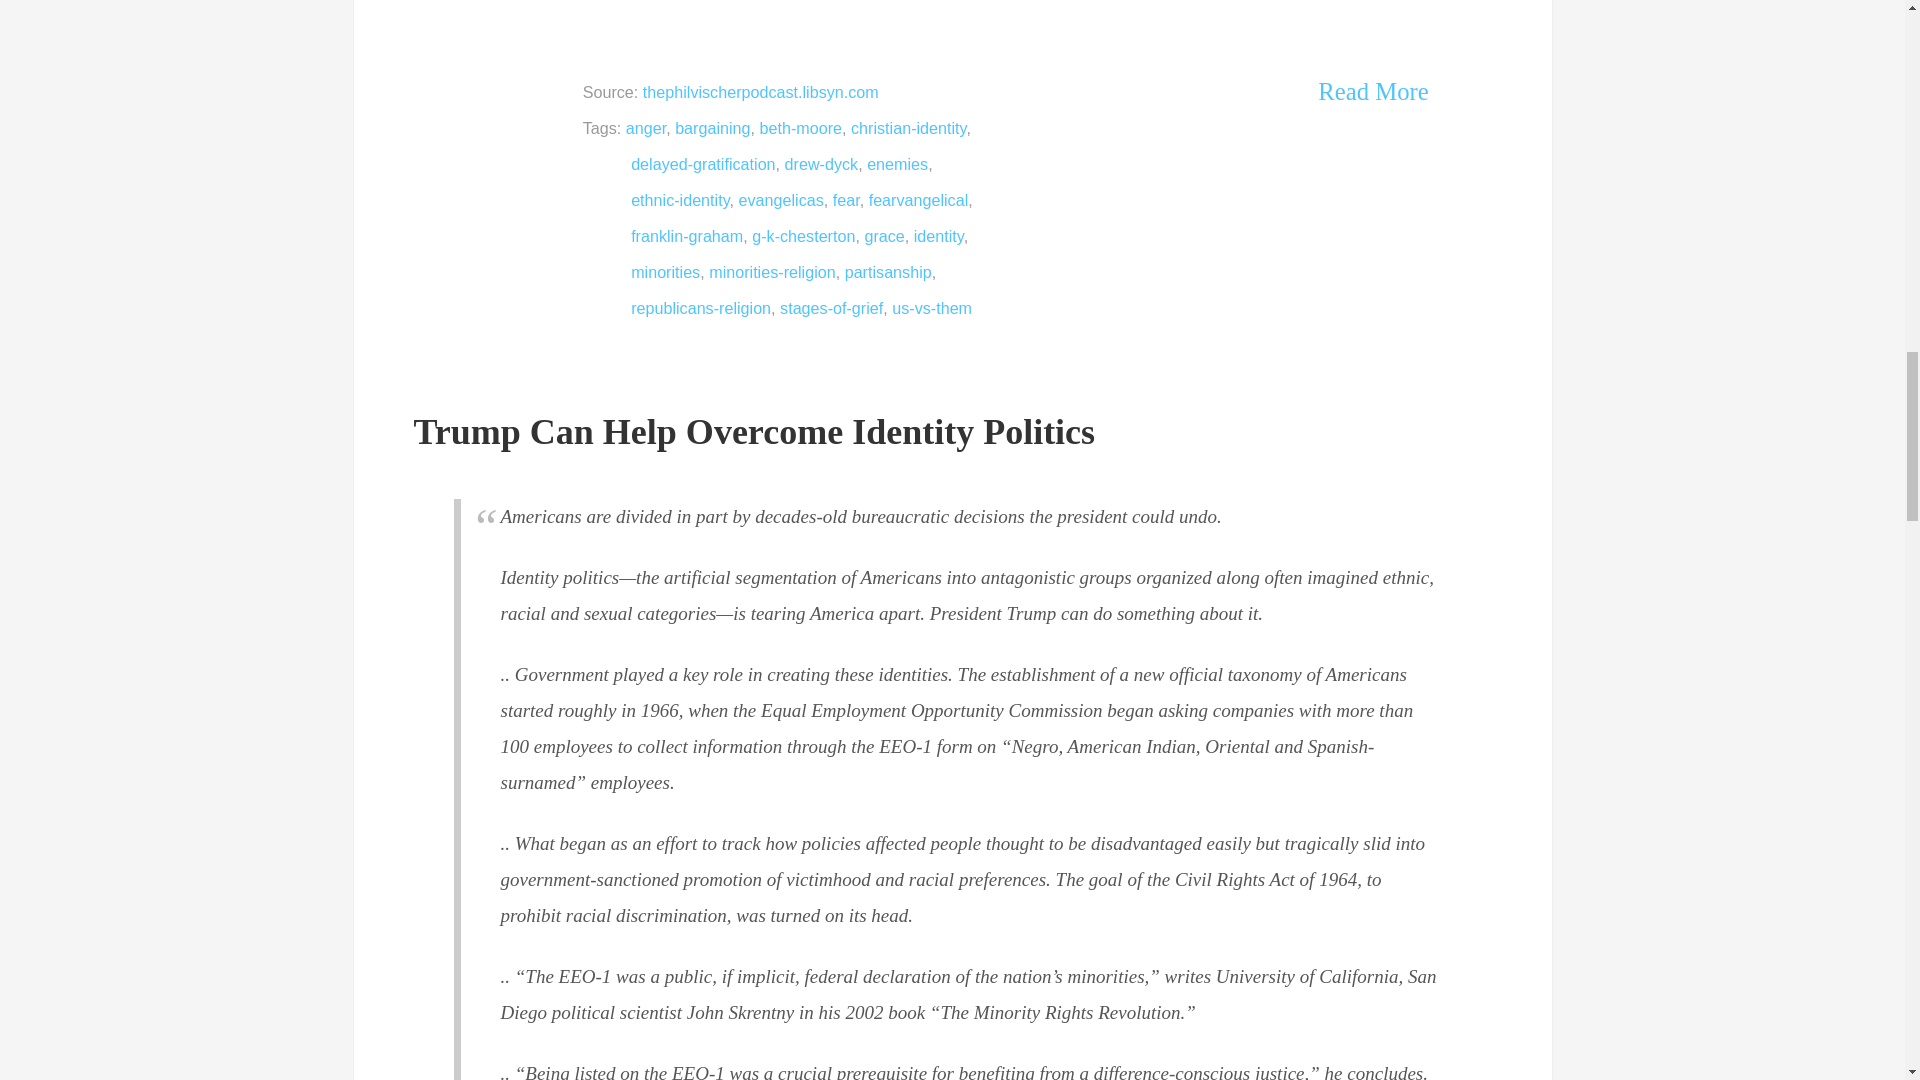 Image resolution: width=1920 pixels, height=1080 pixels. I want to click on republicans-religion, so click(701, 308).